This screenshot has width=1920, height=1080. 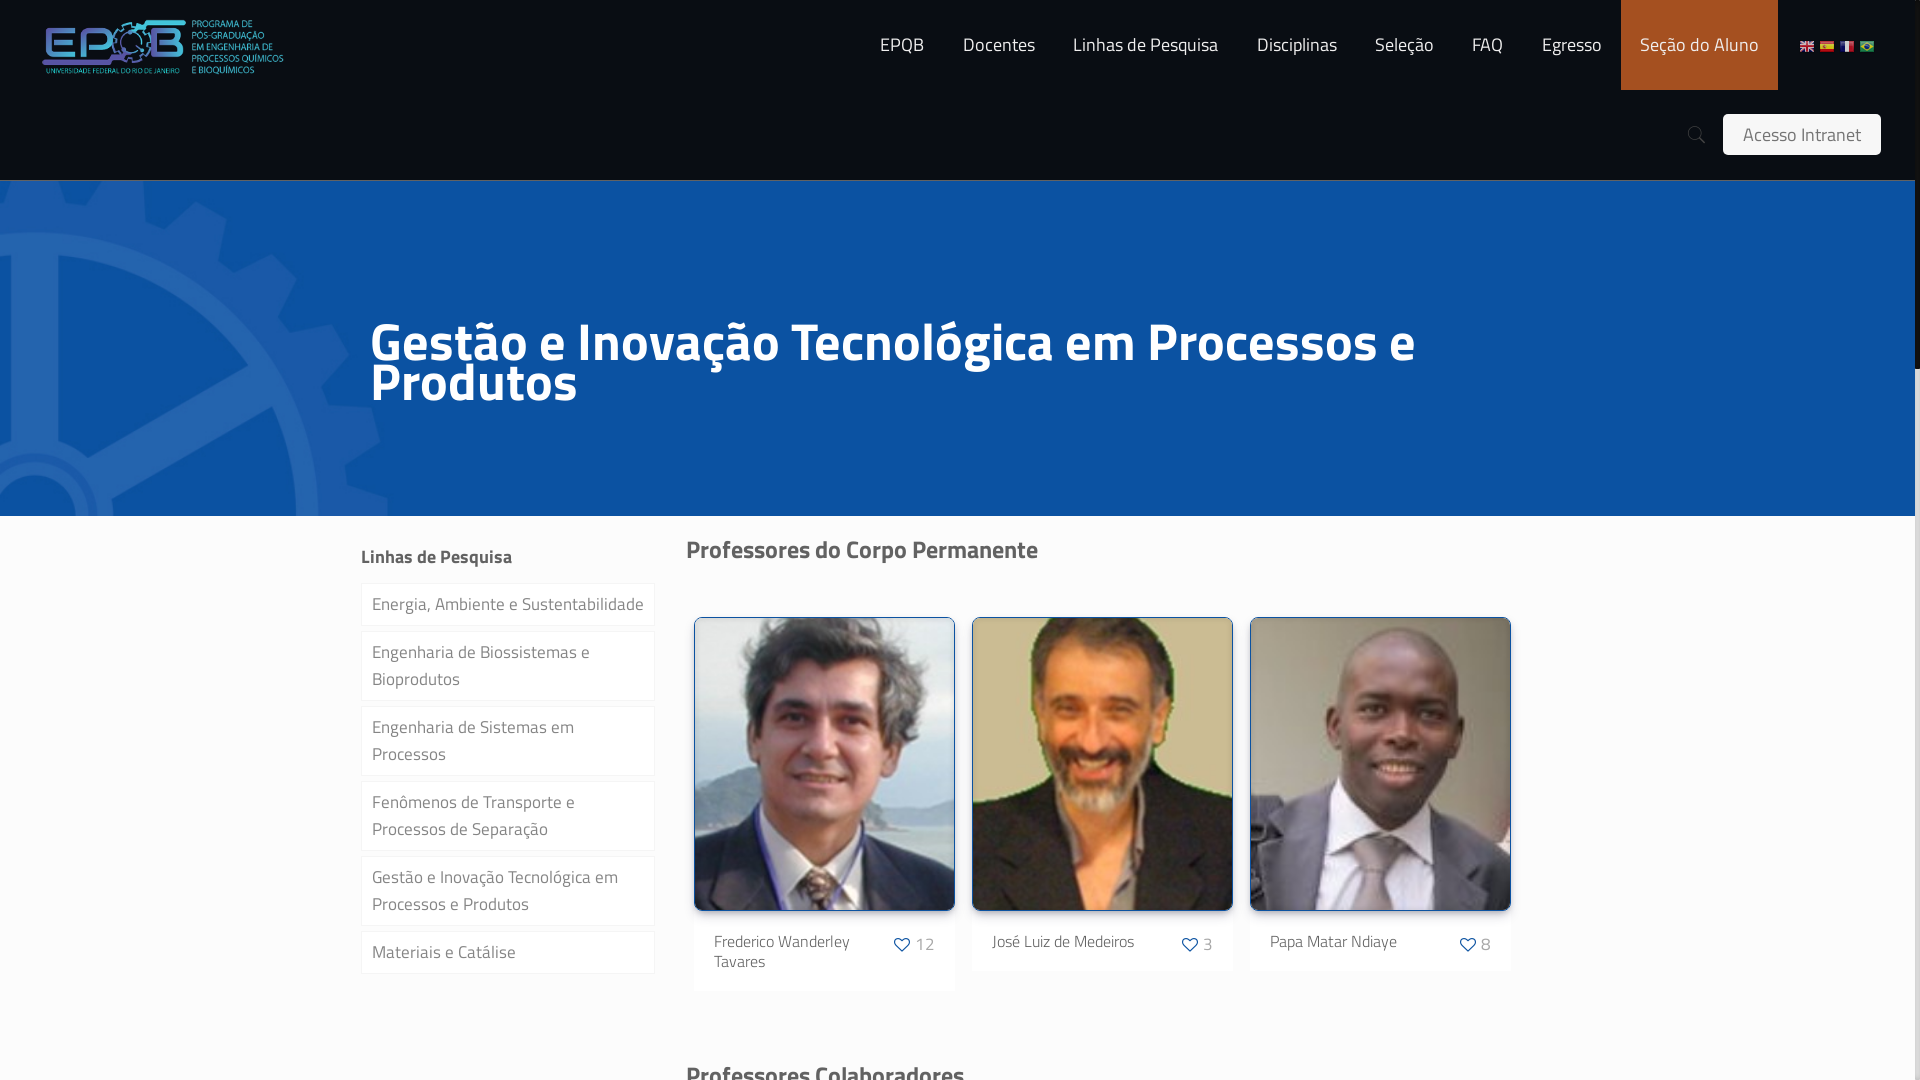 What do you see at coordinates (1334, 941) in the screenshot?
I see `Papa Matar Ndiaye` at bounding box center [1334, 941].